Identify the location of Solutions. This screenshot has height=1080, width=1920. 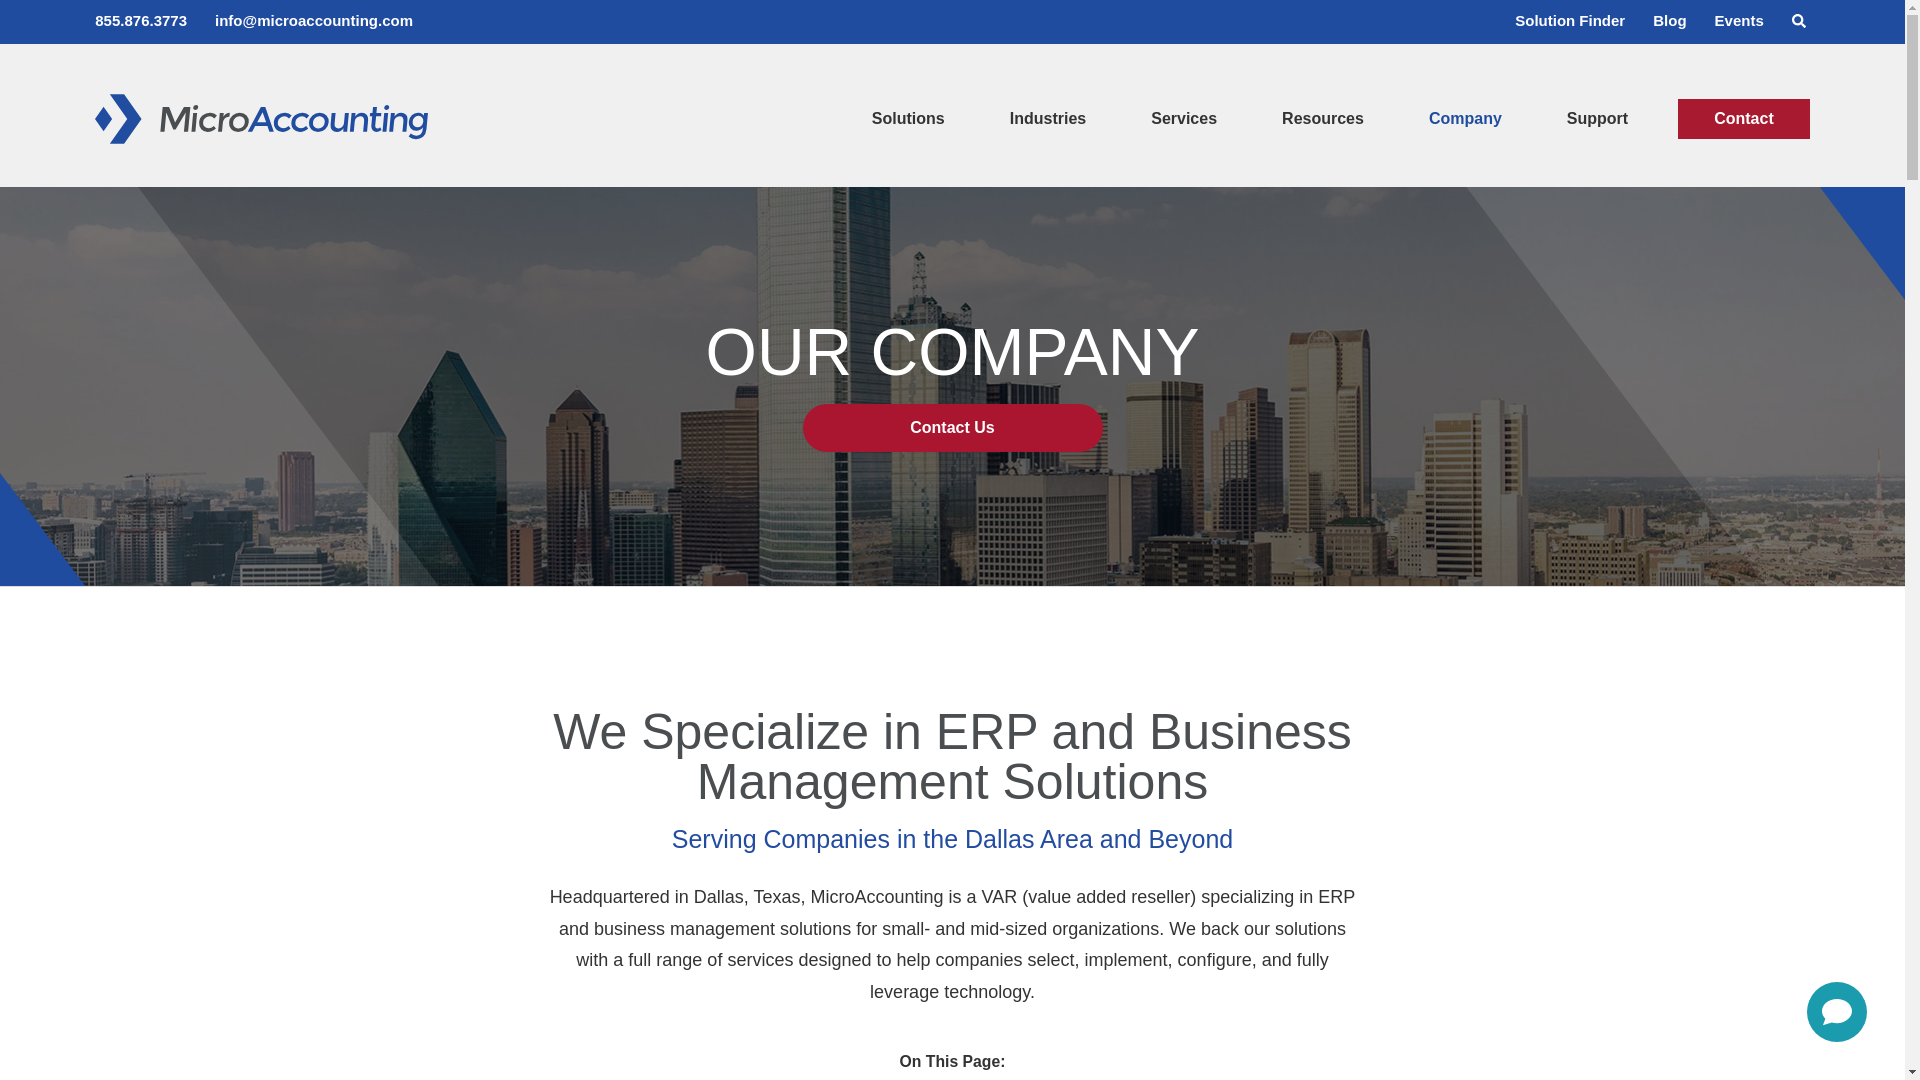
(908, 142).